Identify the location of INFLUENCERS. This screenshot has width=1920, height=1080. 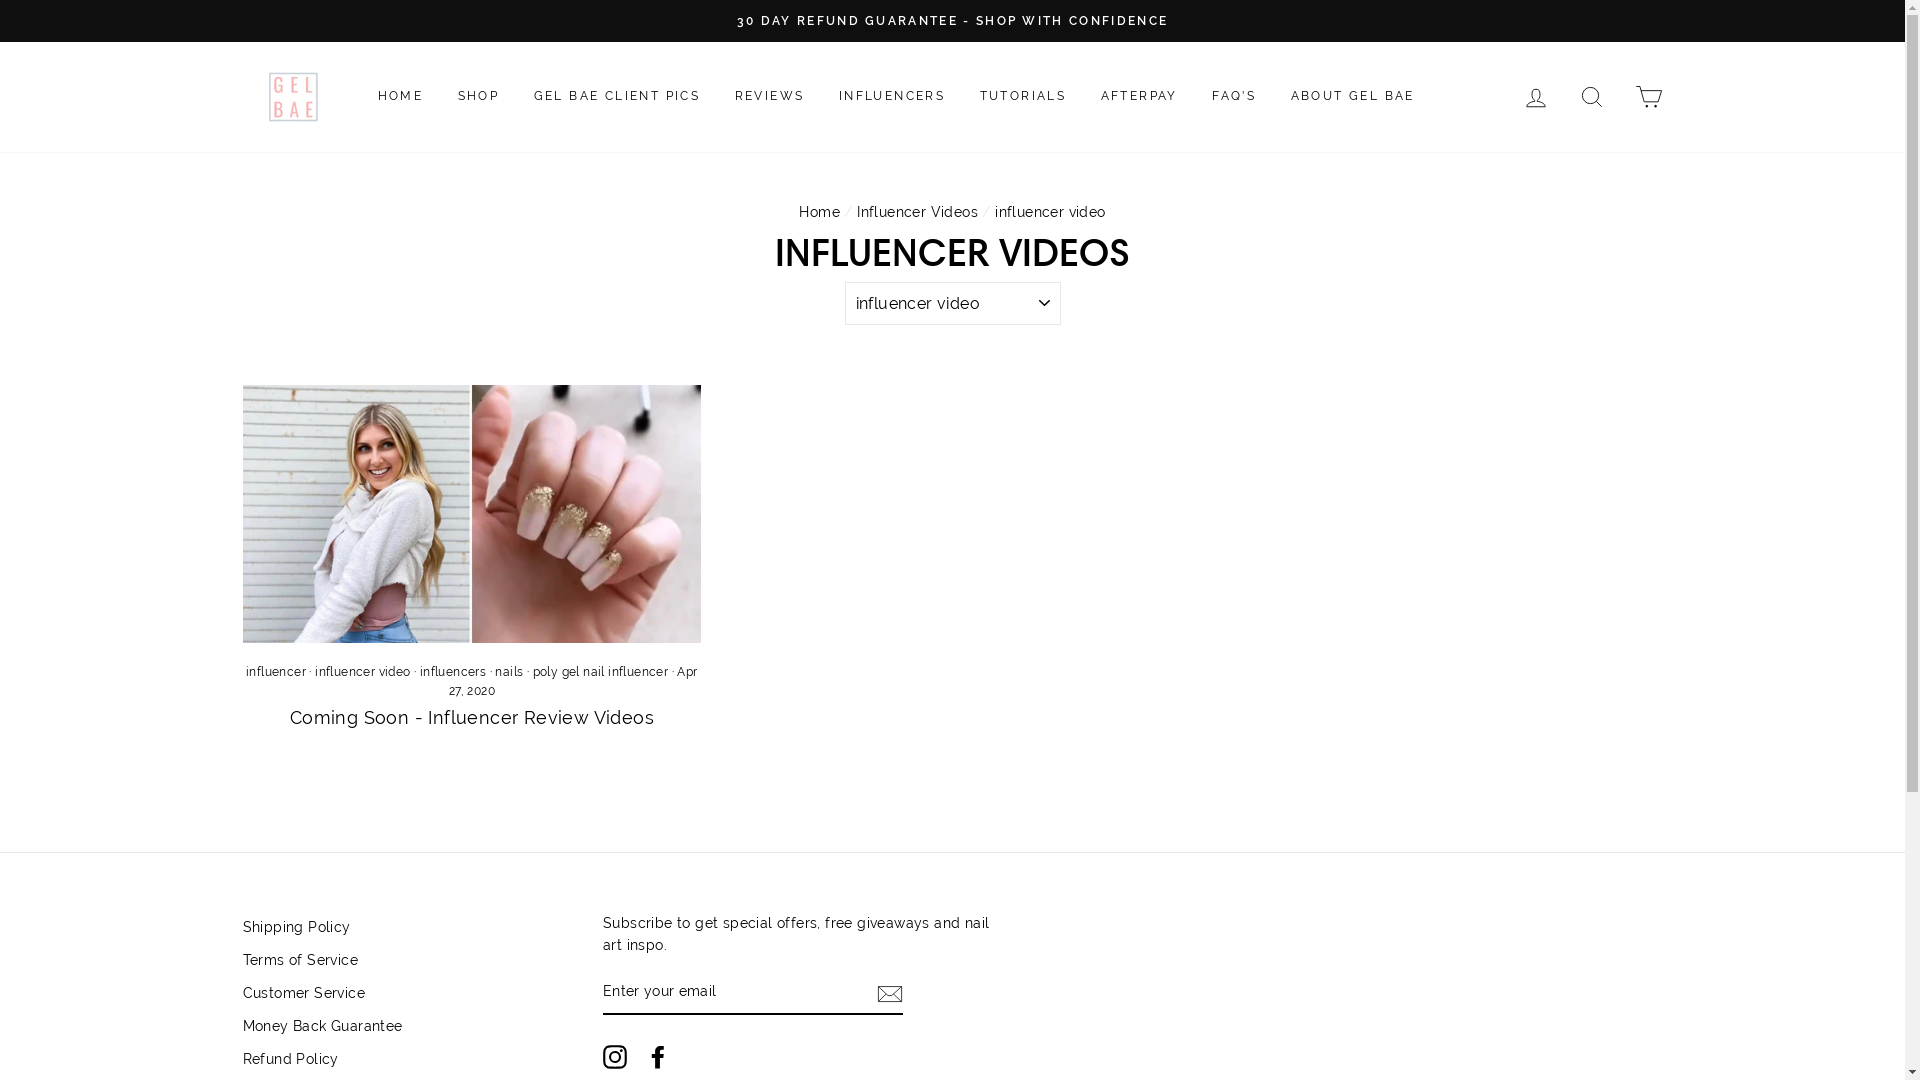
(892, 97).